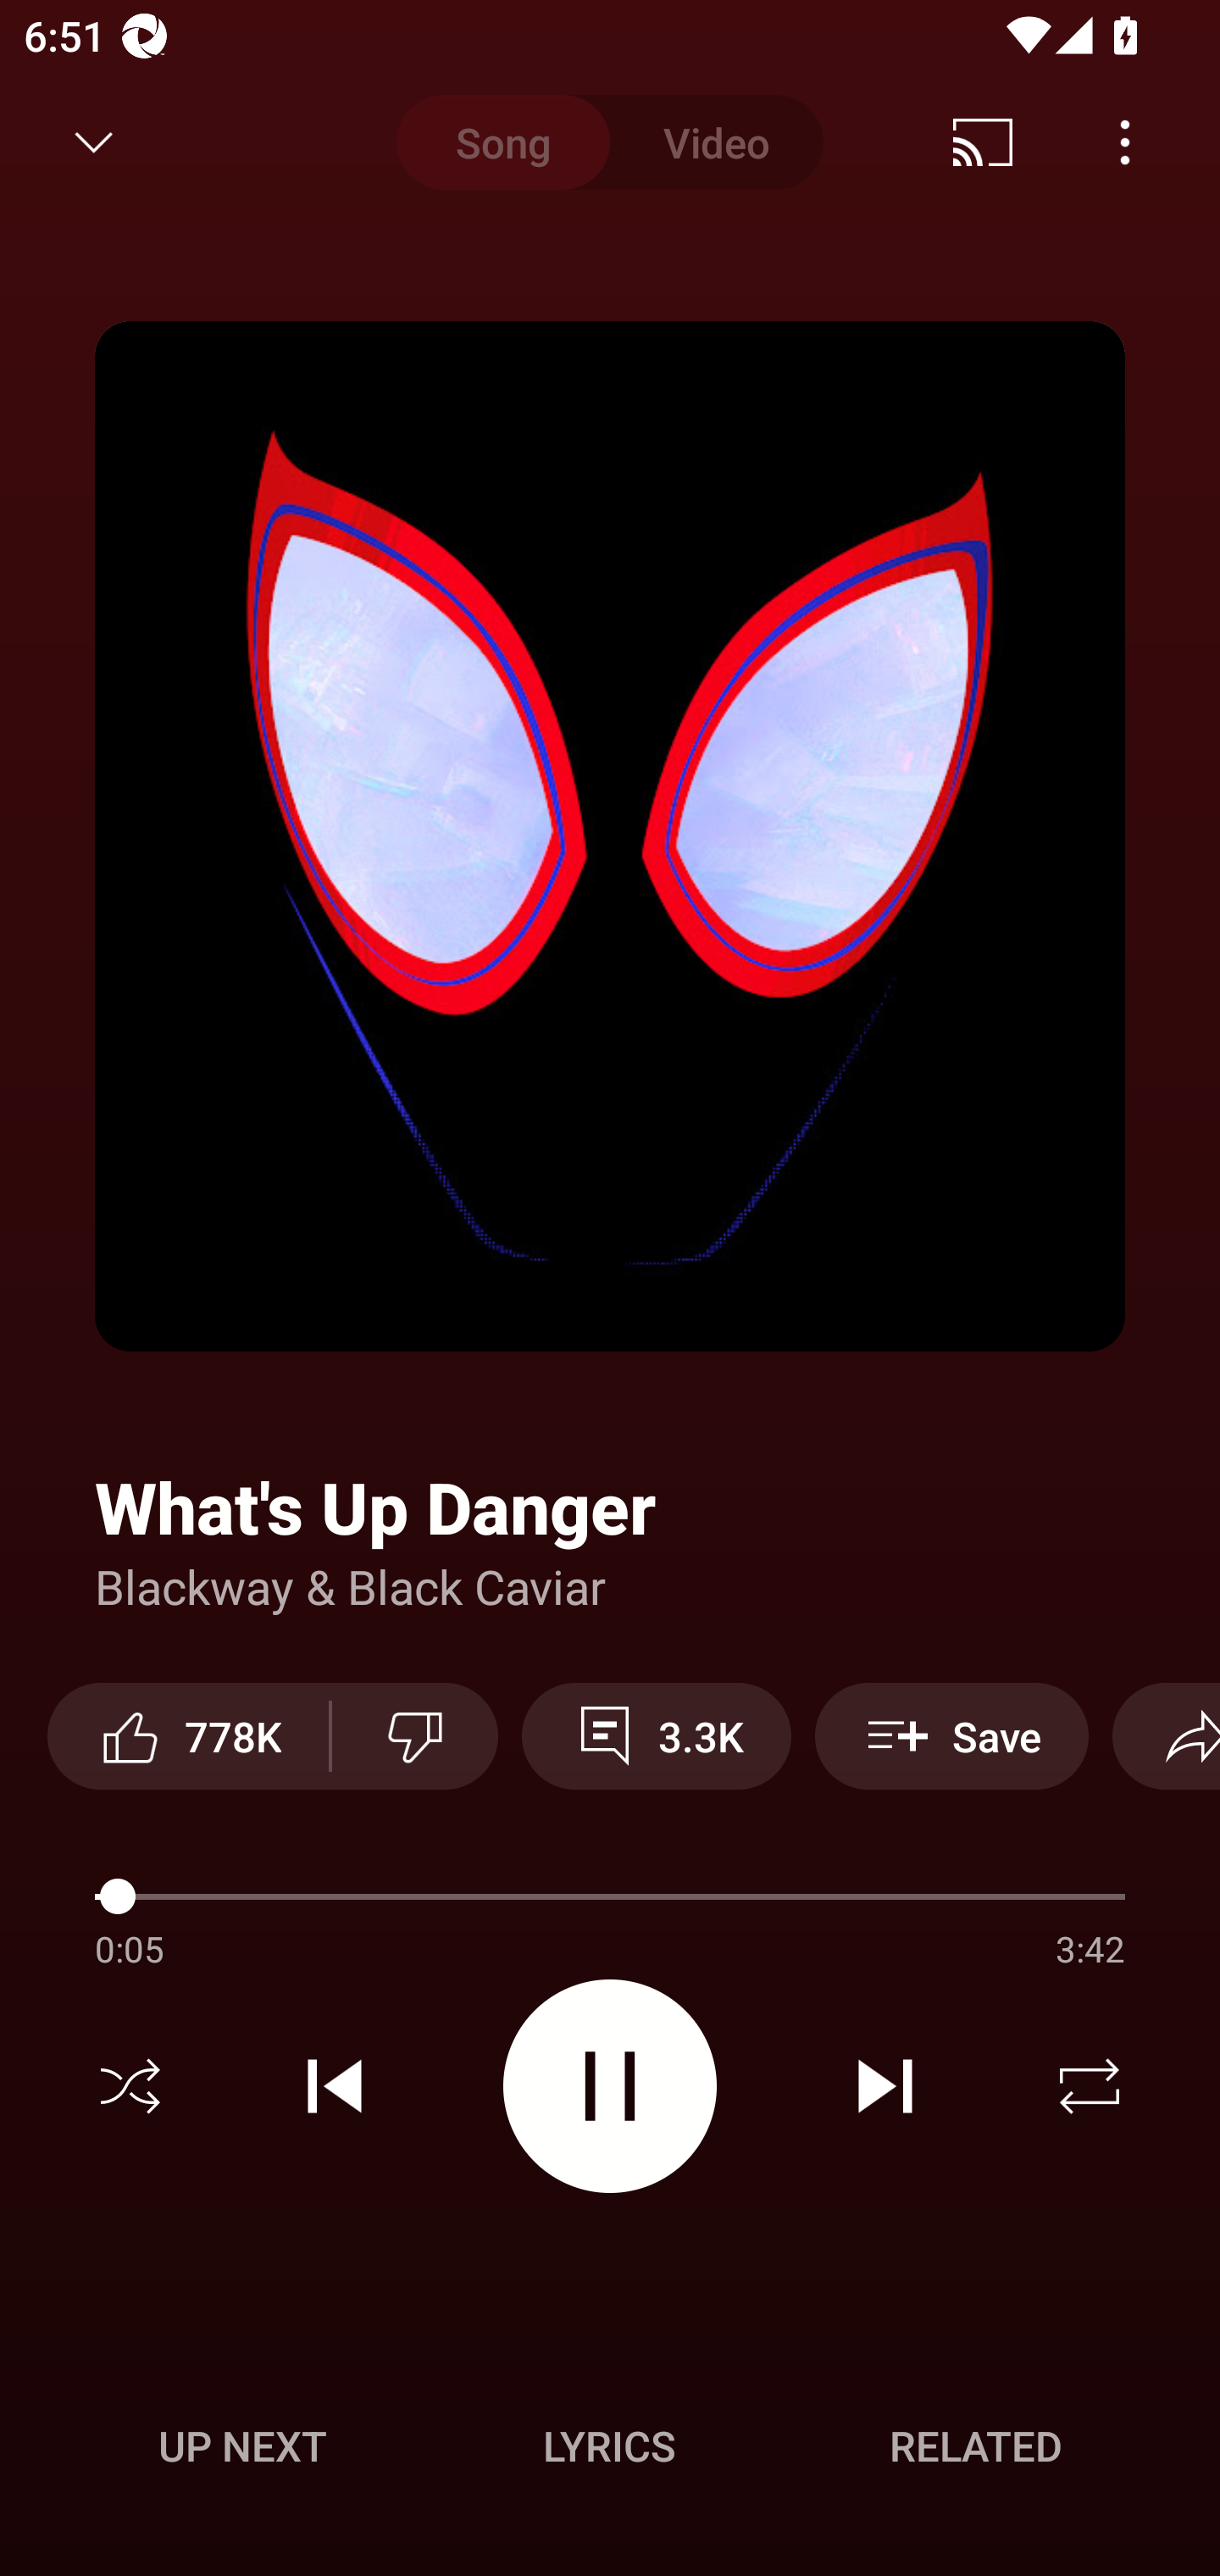  I want to click on Pause video, so click(610, 2085).